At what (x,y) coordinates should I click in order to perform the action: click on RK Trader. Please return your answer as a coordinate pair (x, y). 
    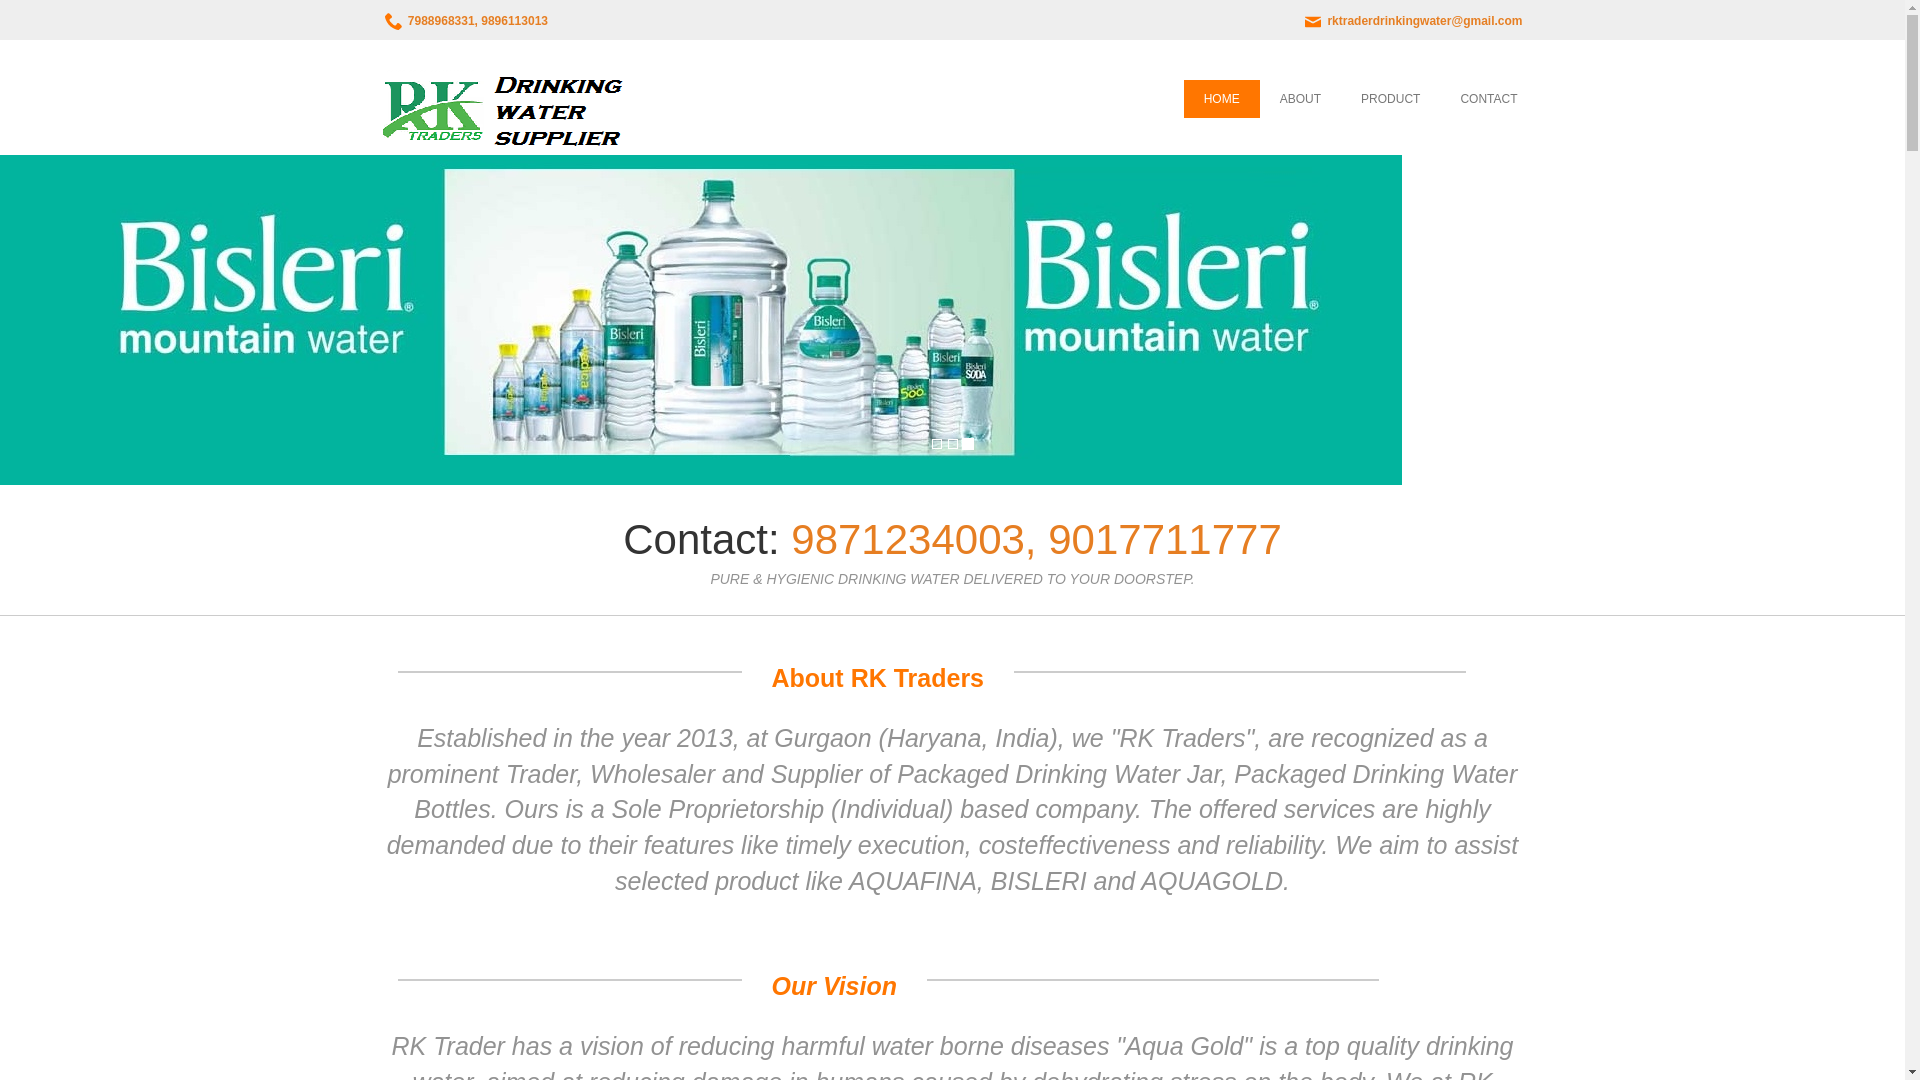
    Looking at the image, I should click on (506, 112).